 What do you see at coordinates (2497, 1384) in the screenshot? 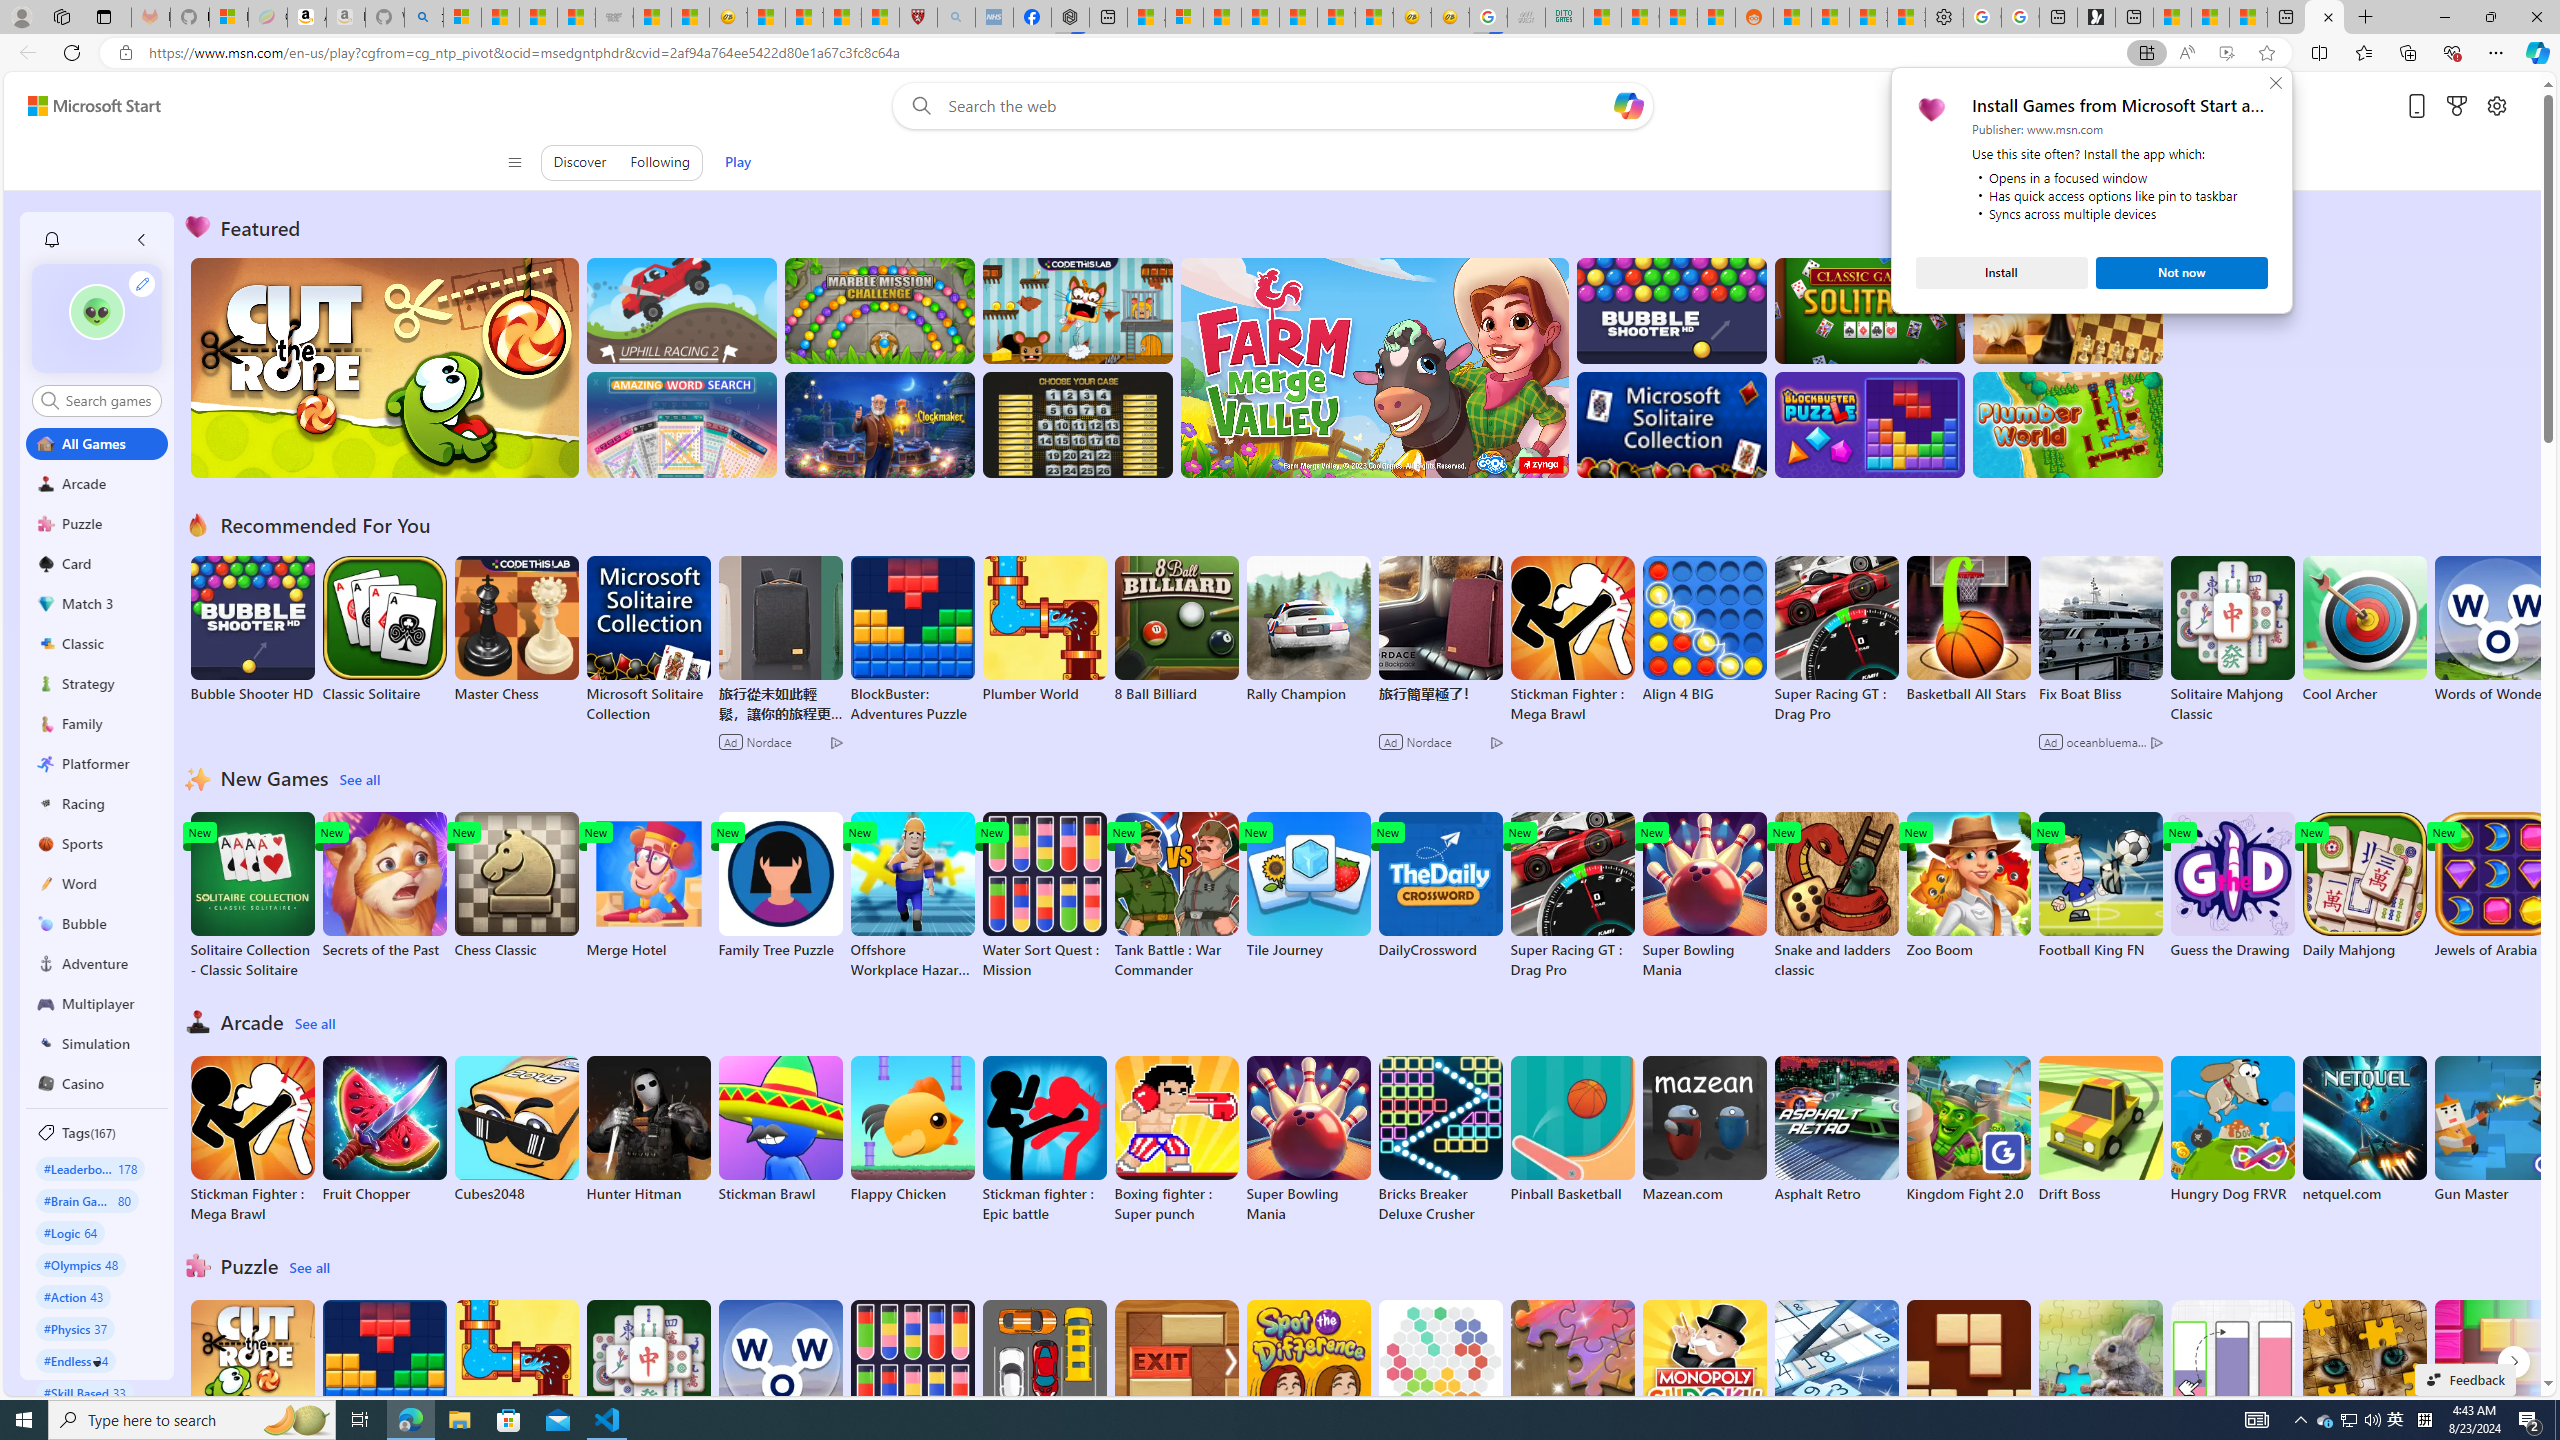
I see `Puzzle Blocks Classic` at bounding box center [2497, 1384].